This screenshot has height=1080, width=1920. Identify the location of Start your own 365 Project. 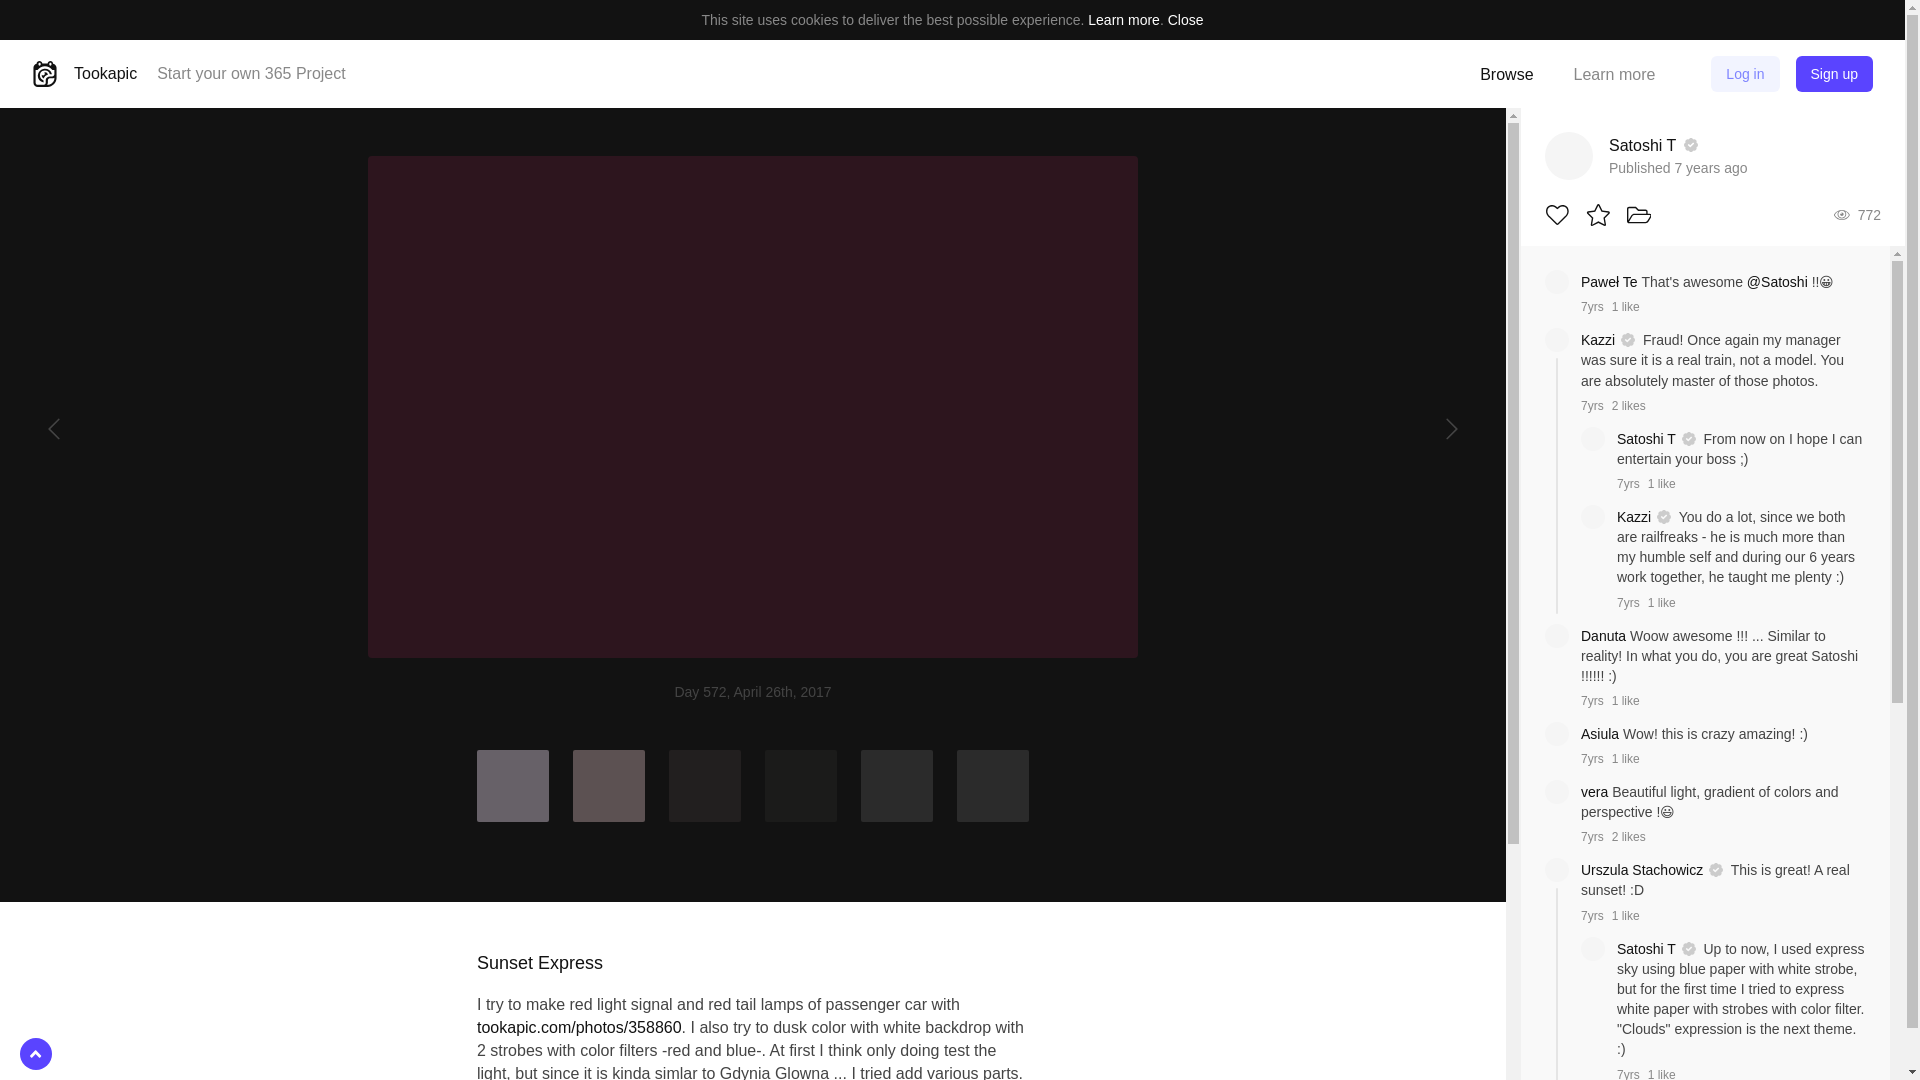
(251, 73).